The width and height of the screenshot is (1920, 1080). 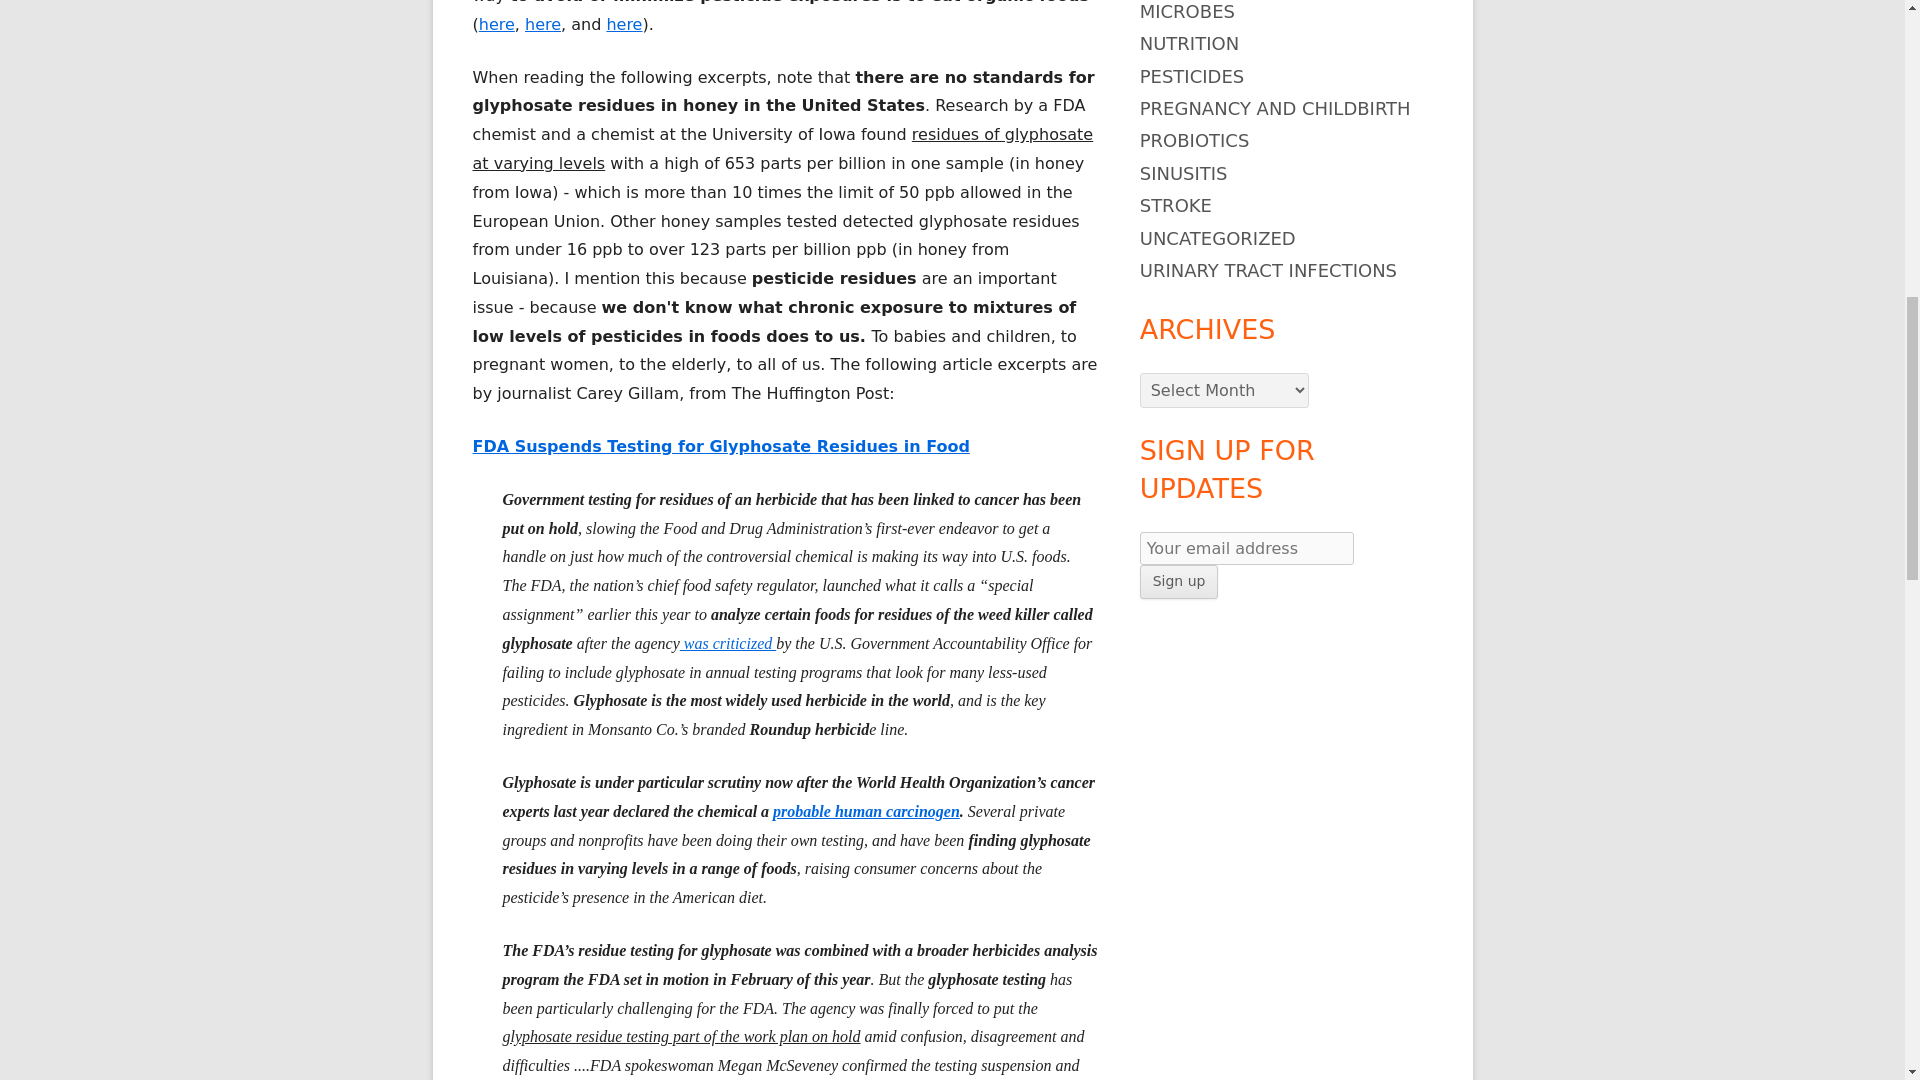 What do you see at coordinates (496, 24) in the screenshot?
I see `here` at bounding box center [496, 24].